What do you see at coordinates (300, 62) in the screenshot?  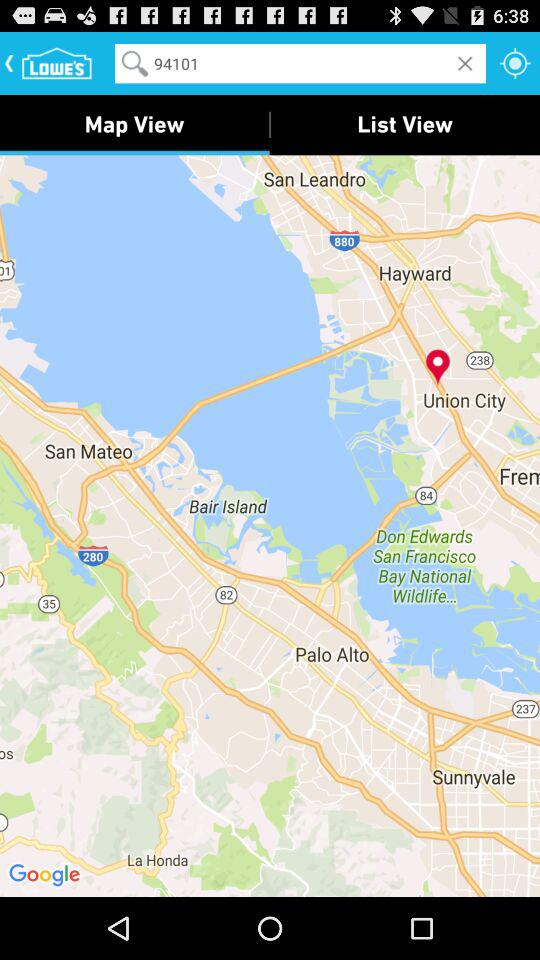 I see `jump until the 94101` at bounding box center [300, 62].